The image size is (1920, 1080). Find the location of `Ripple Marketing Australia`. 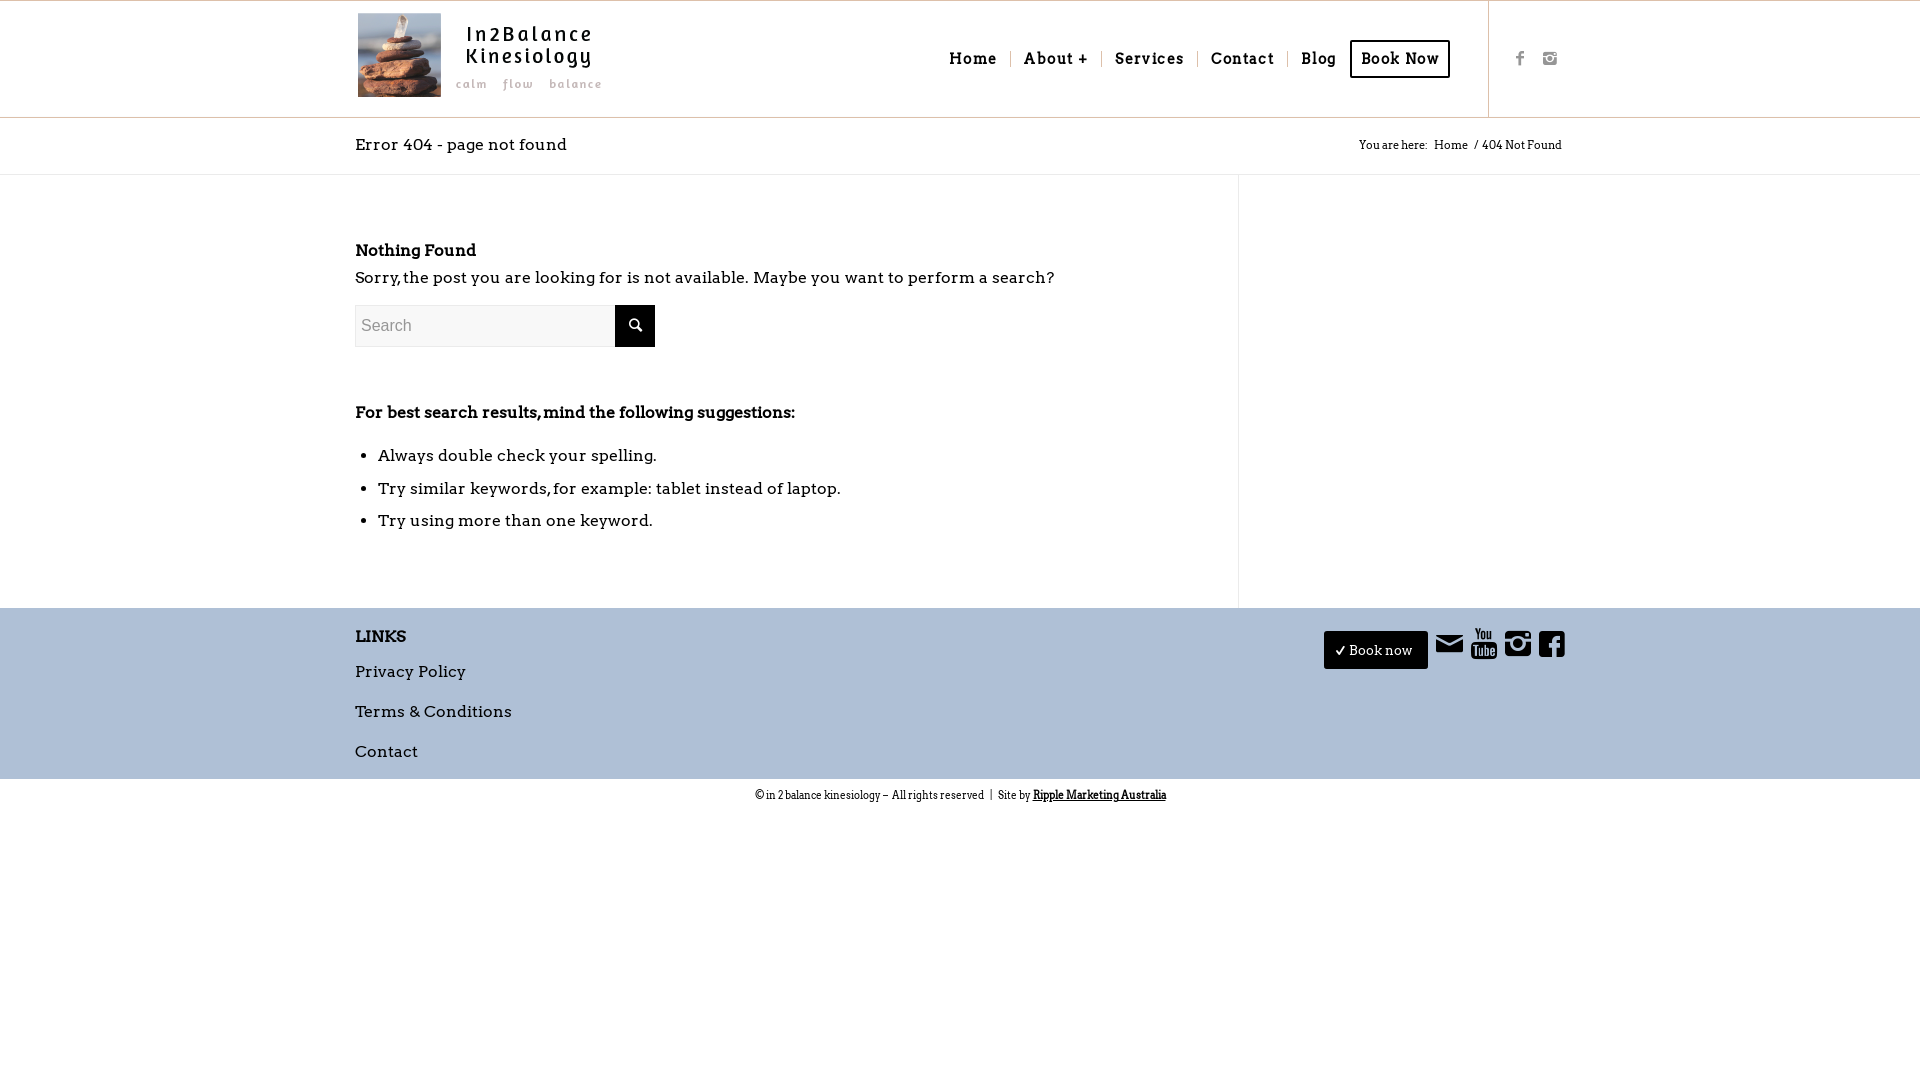

Ripple Marketing Australia is located at coordinates (1098, 795).